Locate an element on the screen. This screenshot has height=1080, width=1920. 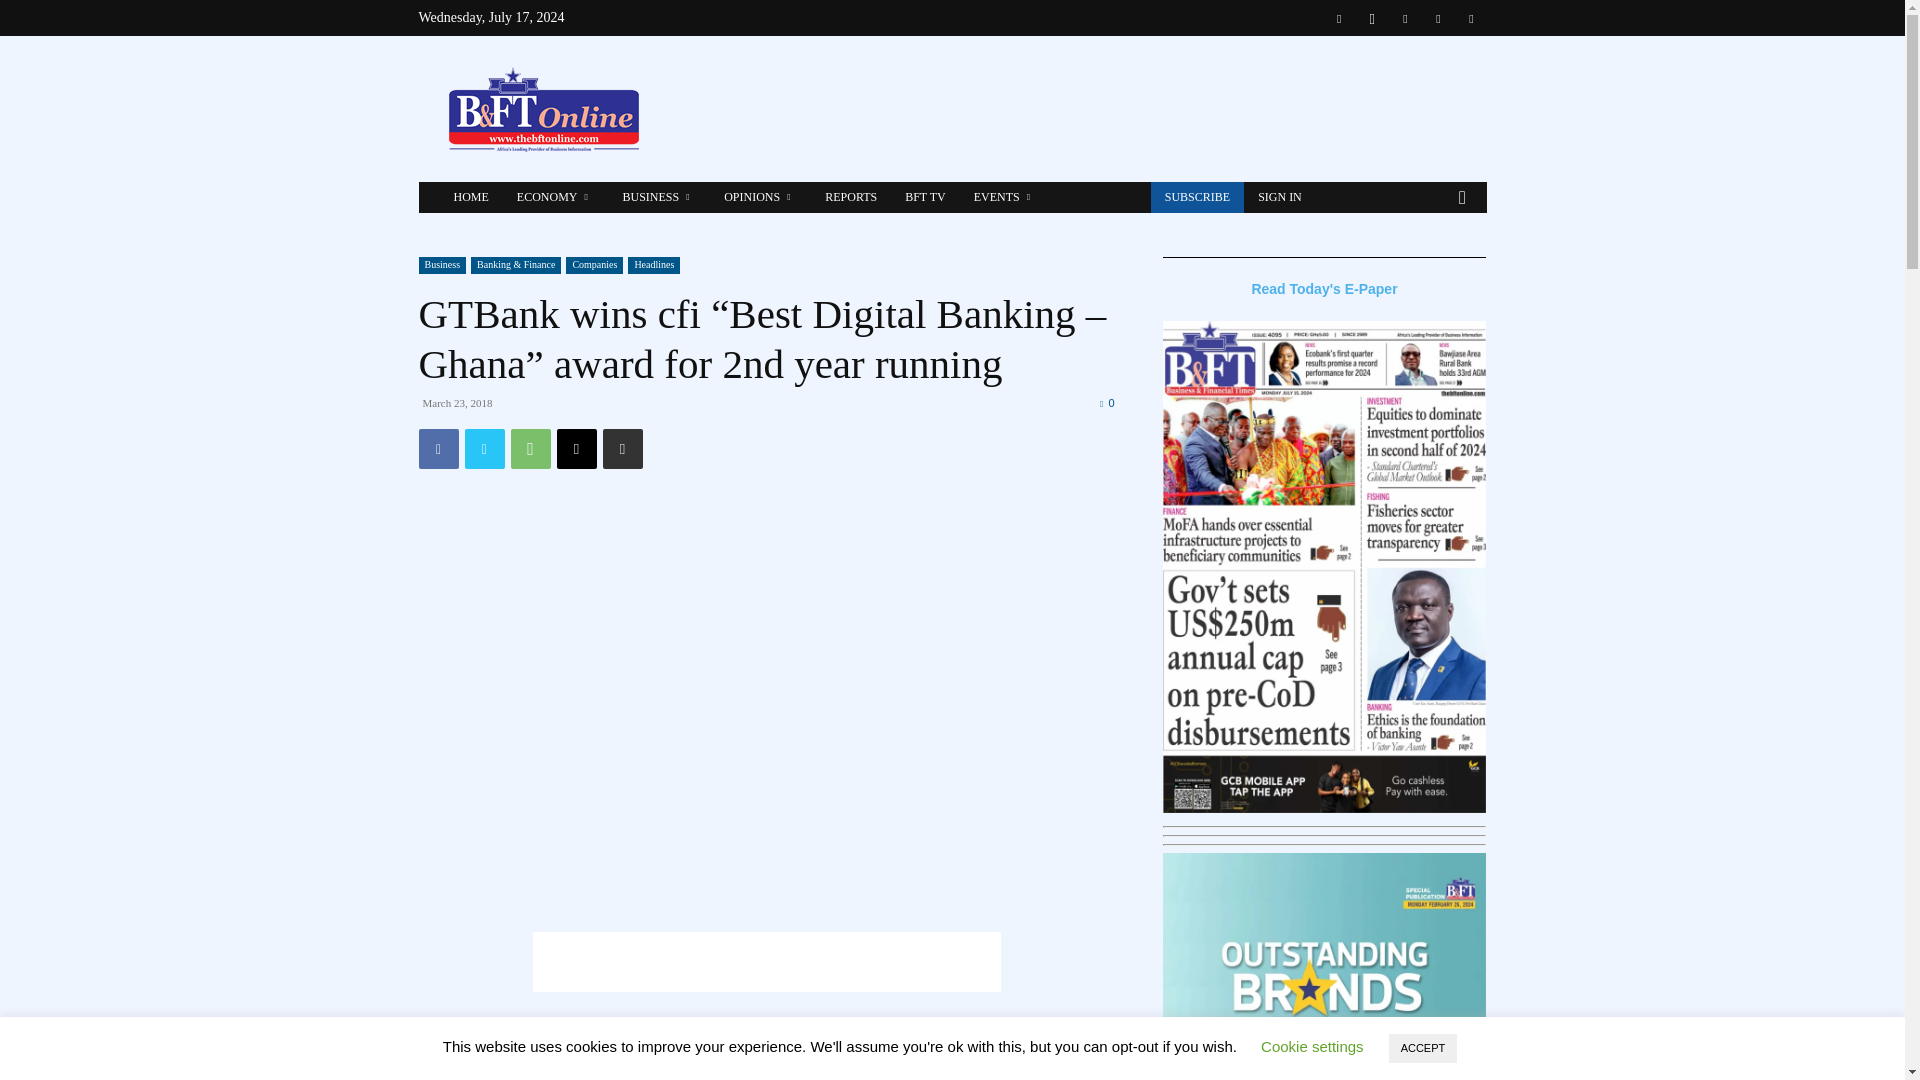
Facebook is located at coordinates (438, 448).